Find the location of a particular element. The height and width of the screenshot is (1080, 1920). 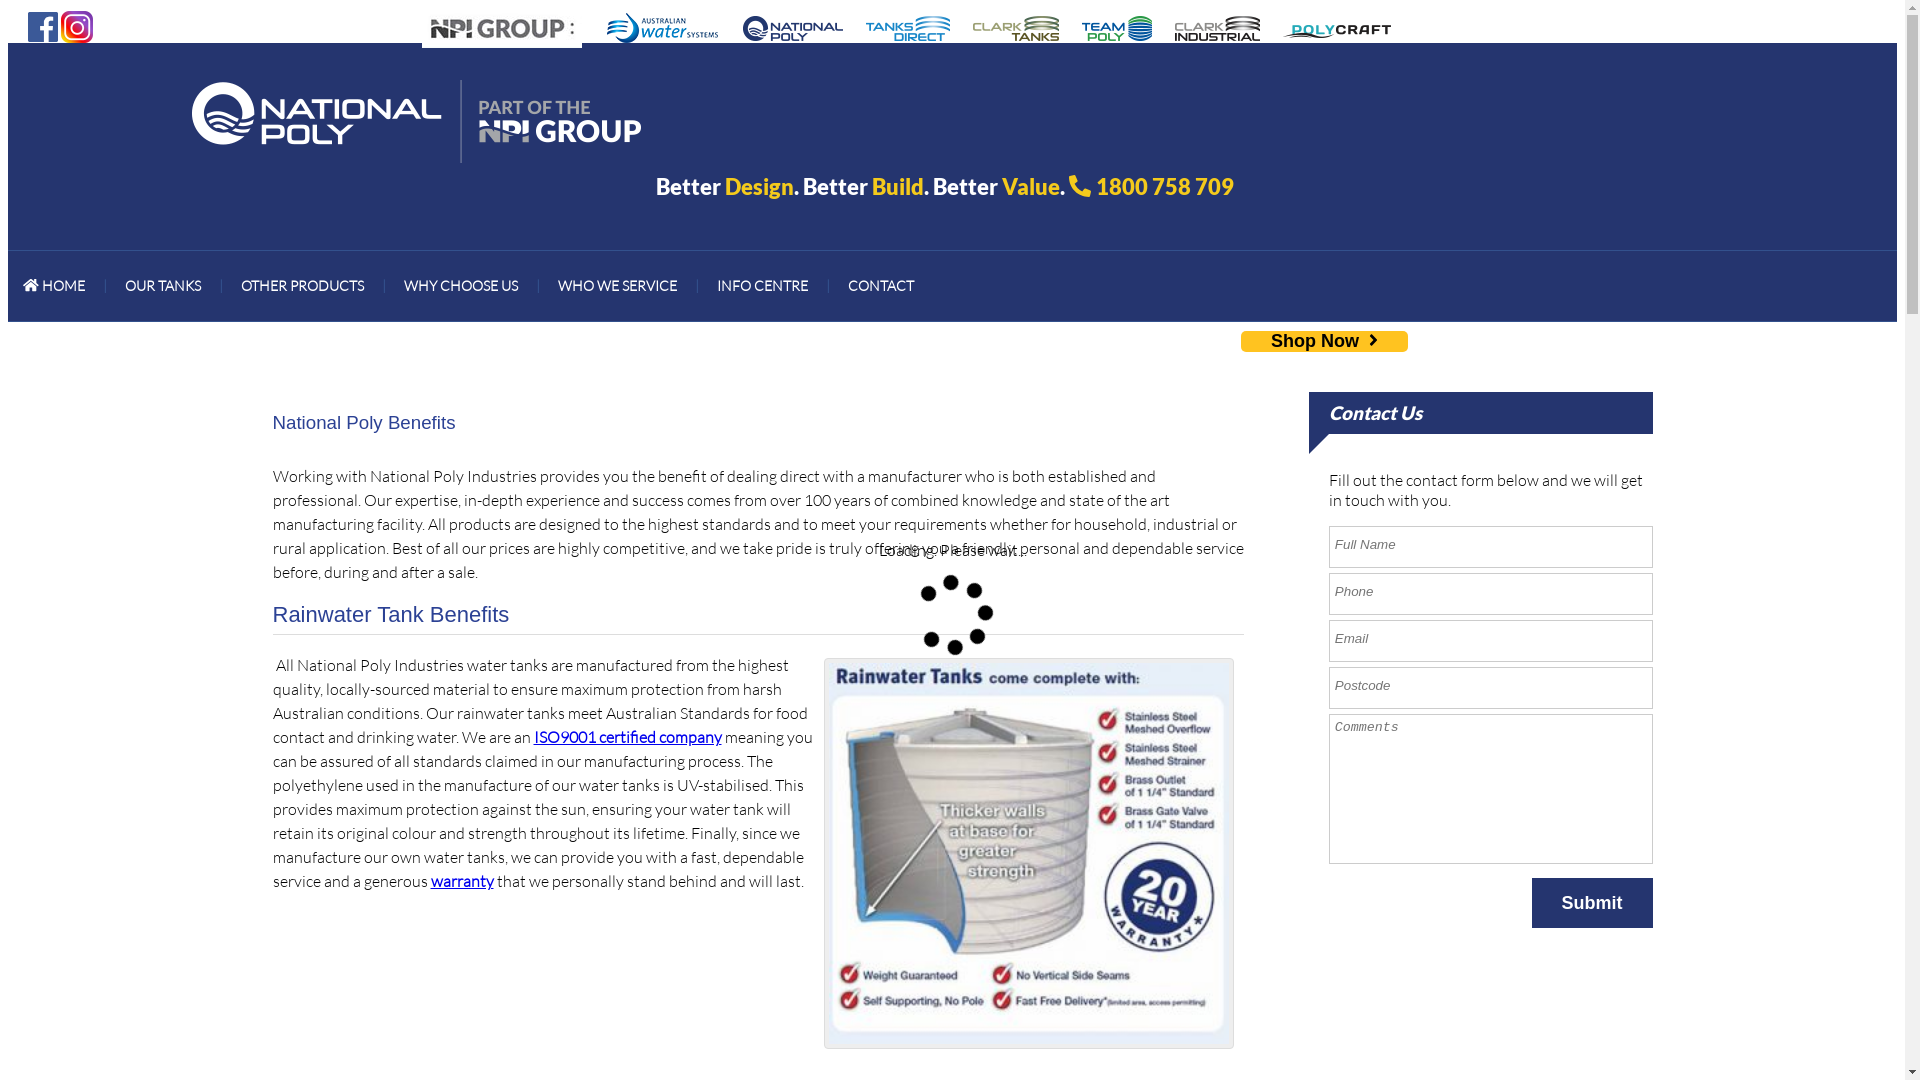

INFO CENTRE is located at coordinates (762, 286).